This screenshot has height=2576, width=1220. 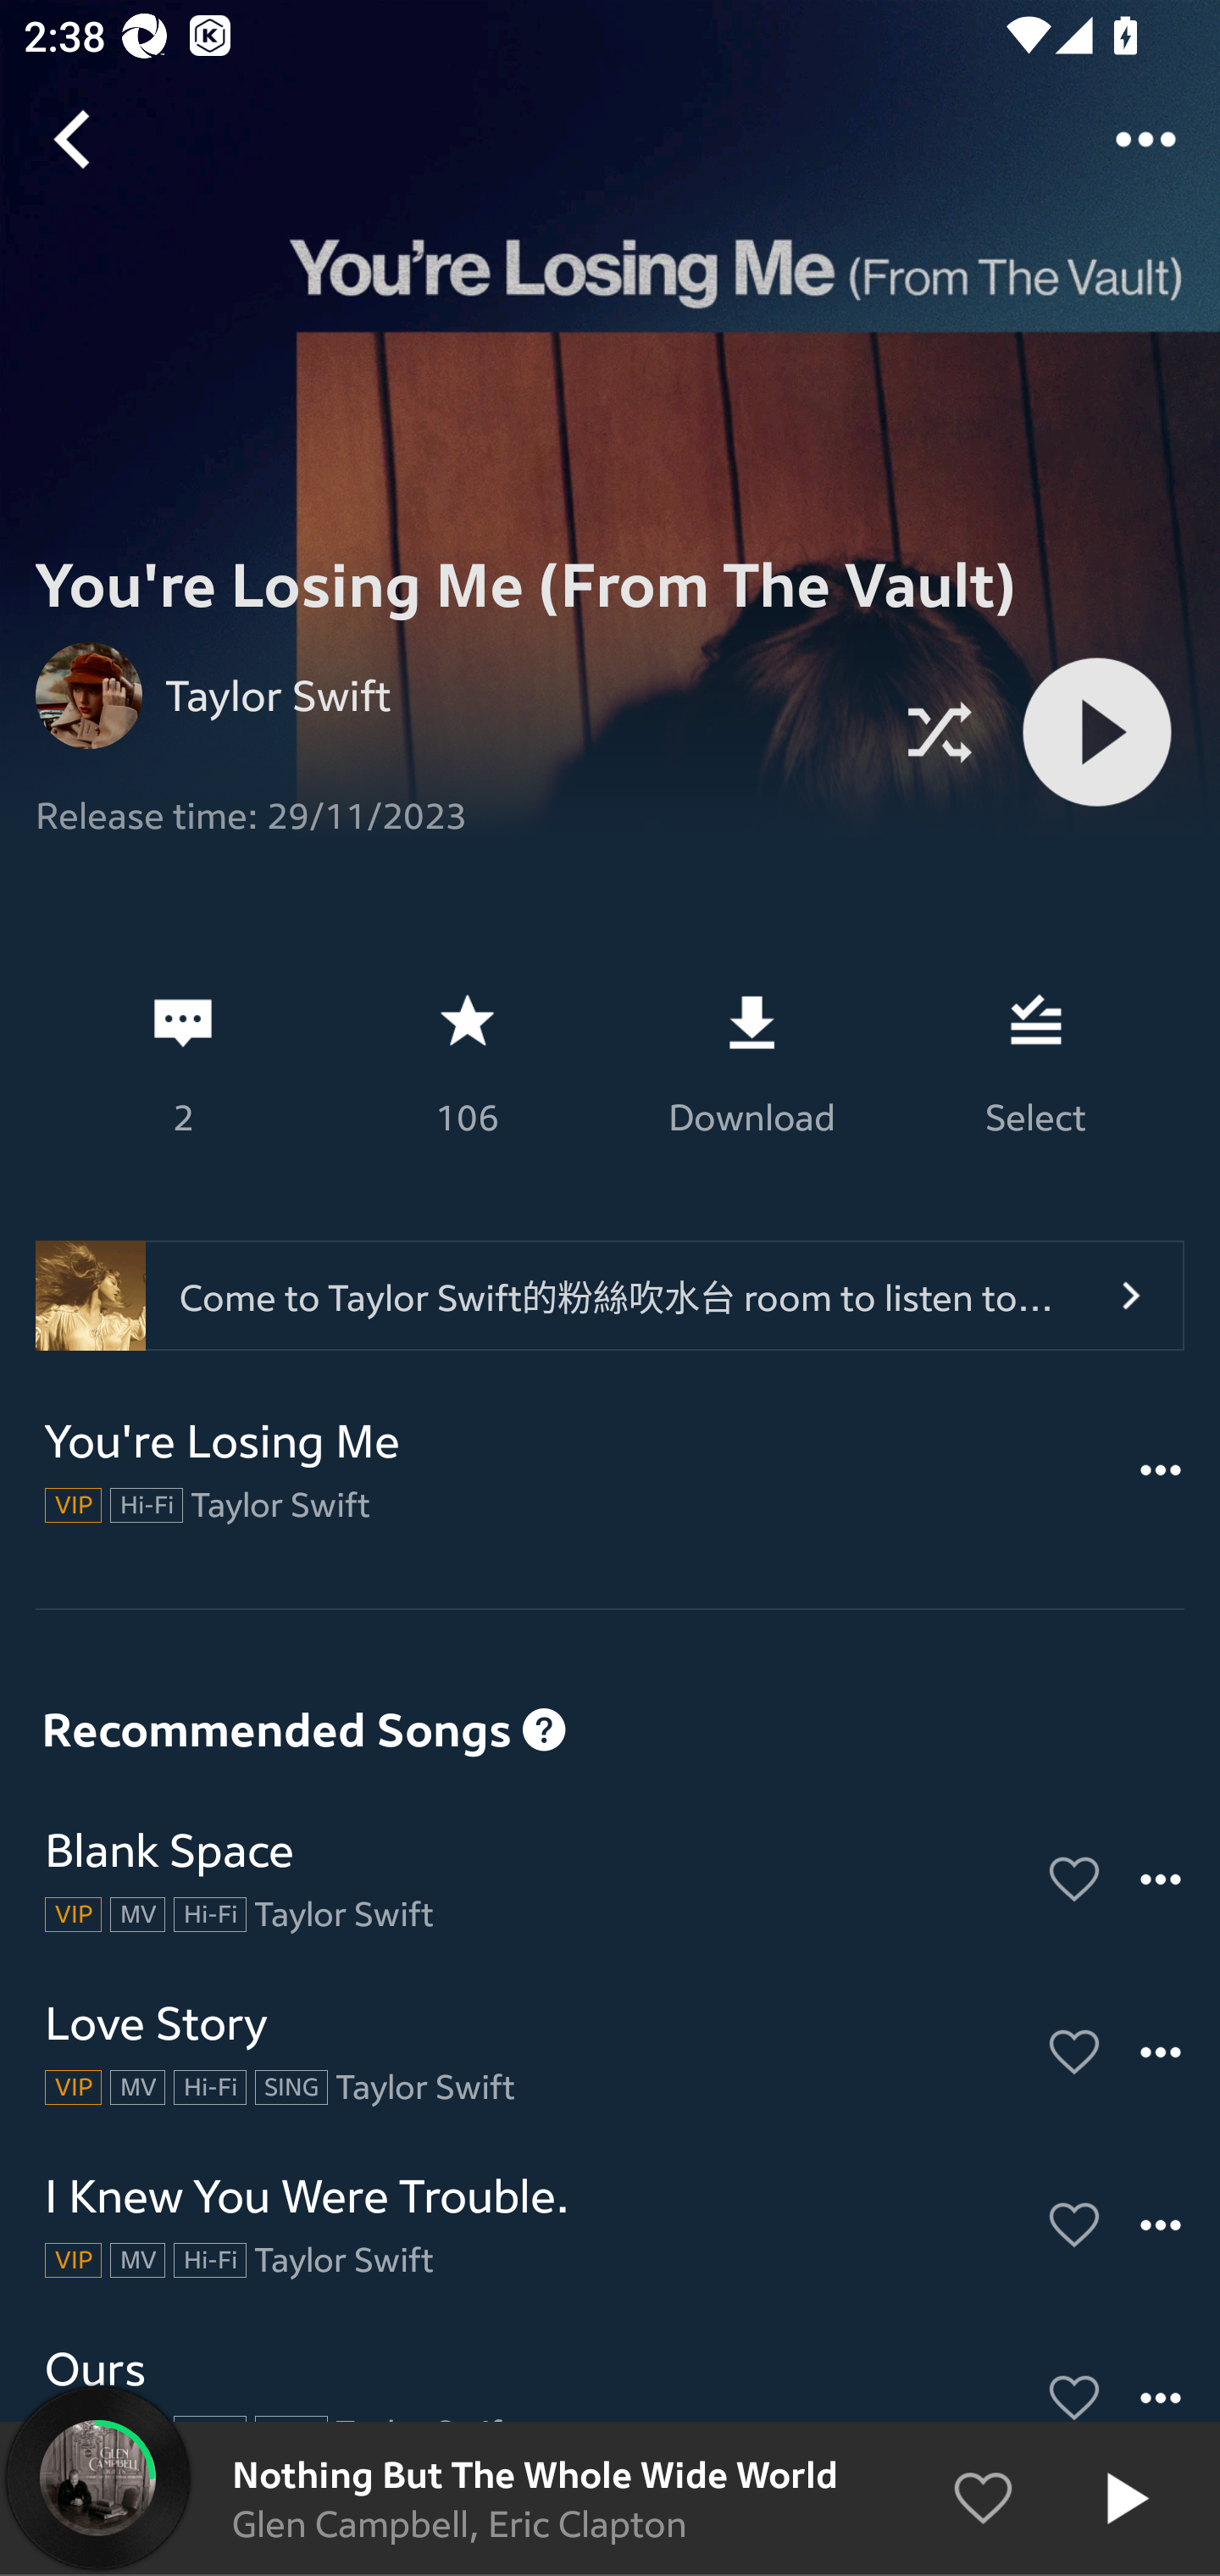 What do you see at coordinates (610, 1675) in the screenshot?
I see `Recommended Songs` at bounding box center [610, 1675].